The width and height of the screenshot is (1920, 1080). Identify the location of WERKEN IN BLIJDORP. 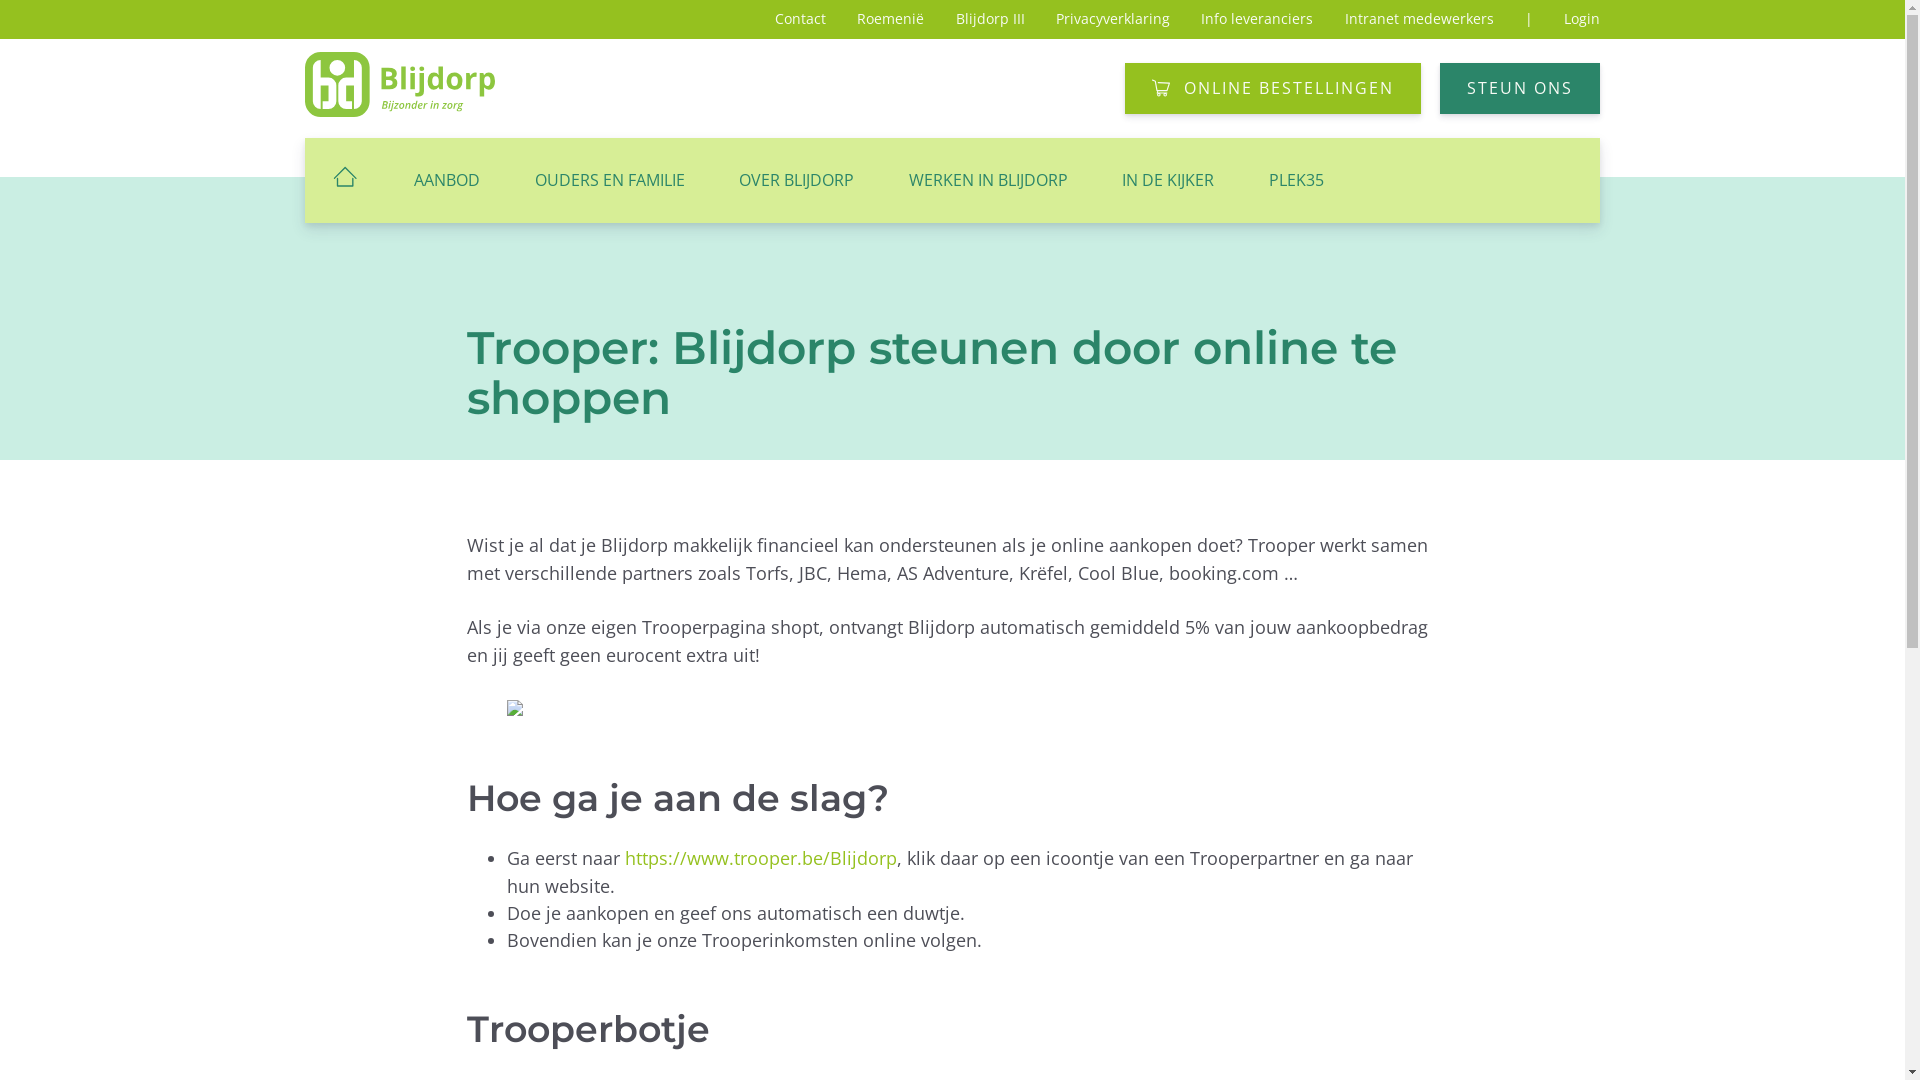
(988, 180).